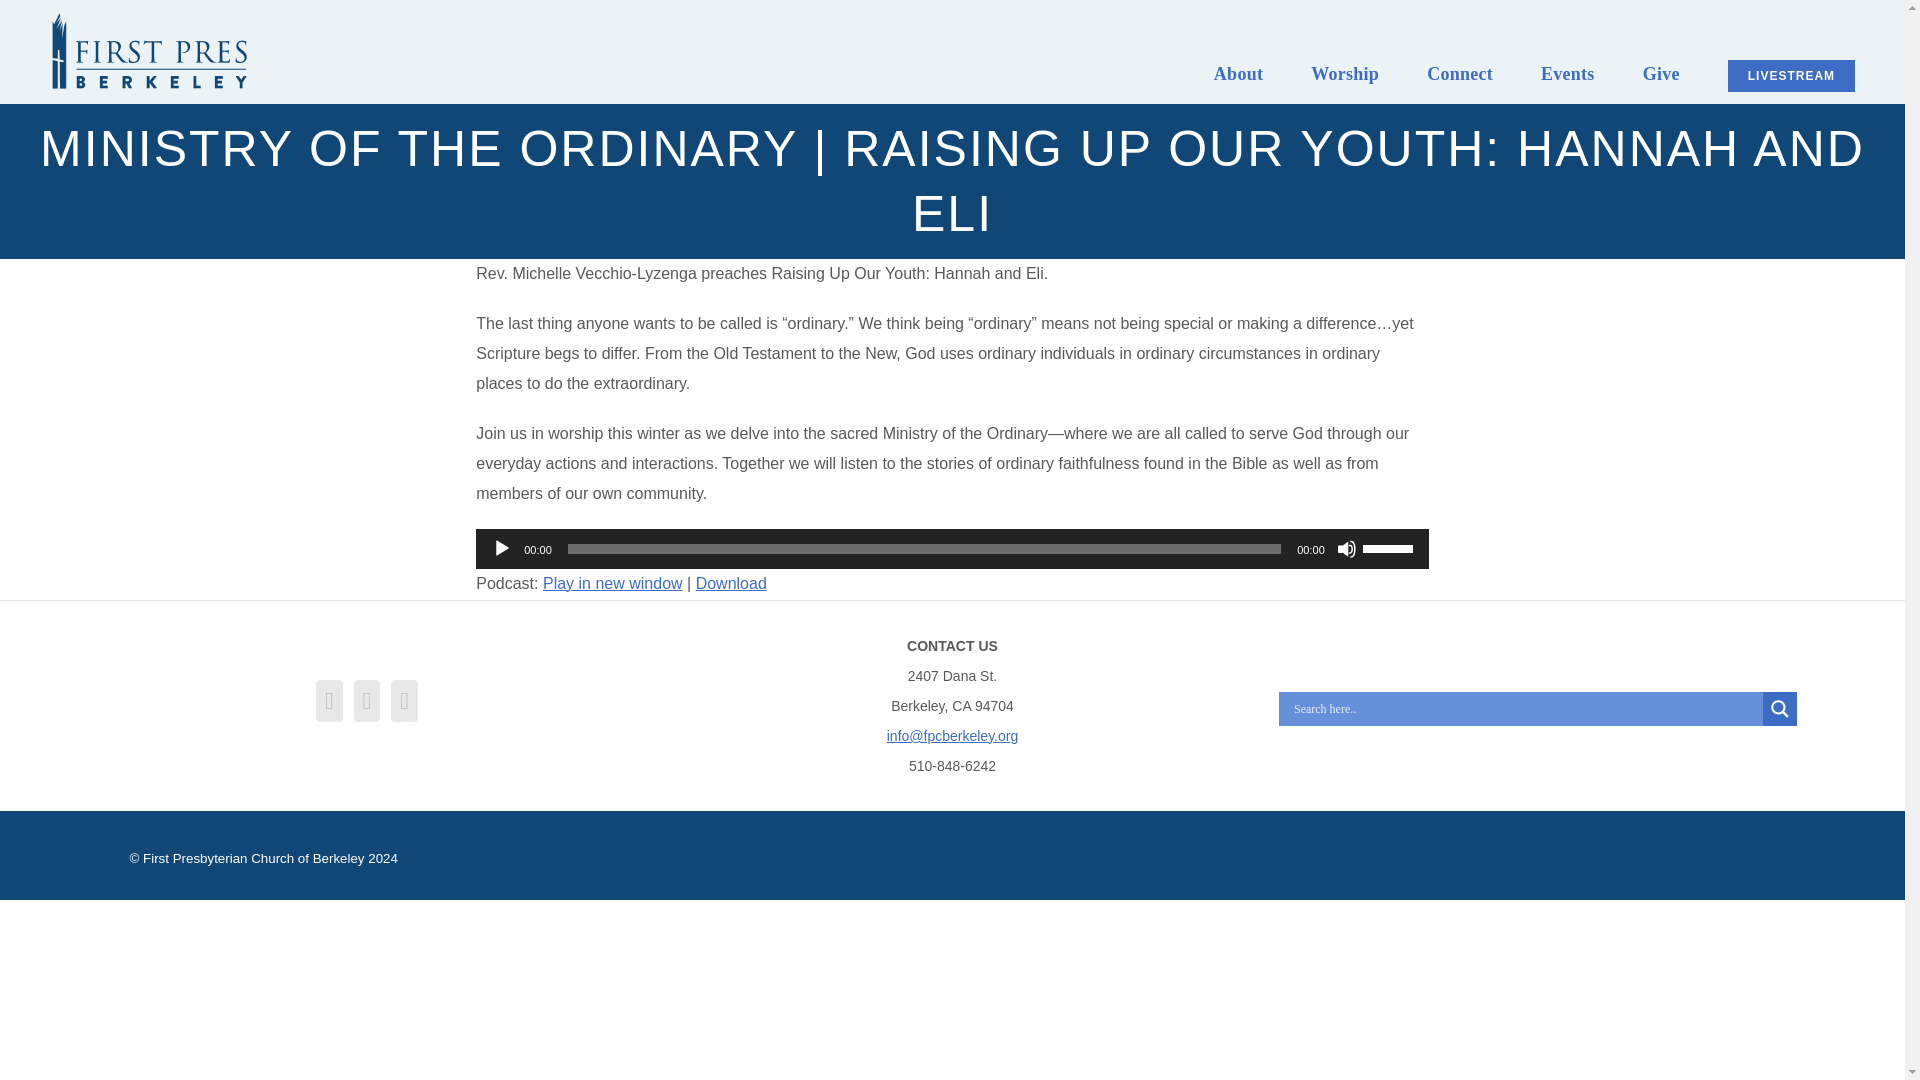  Describe the element at coordinates (730, 582) in the screenshot. I see `Download` at that location.